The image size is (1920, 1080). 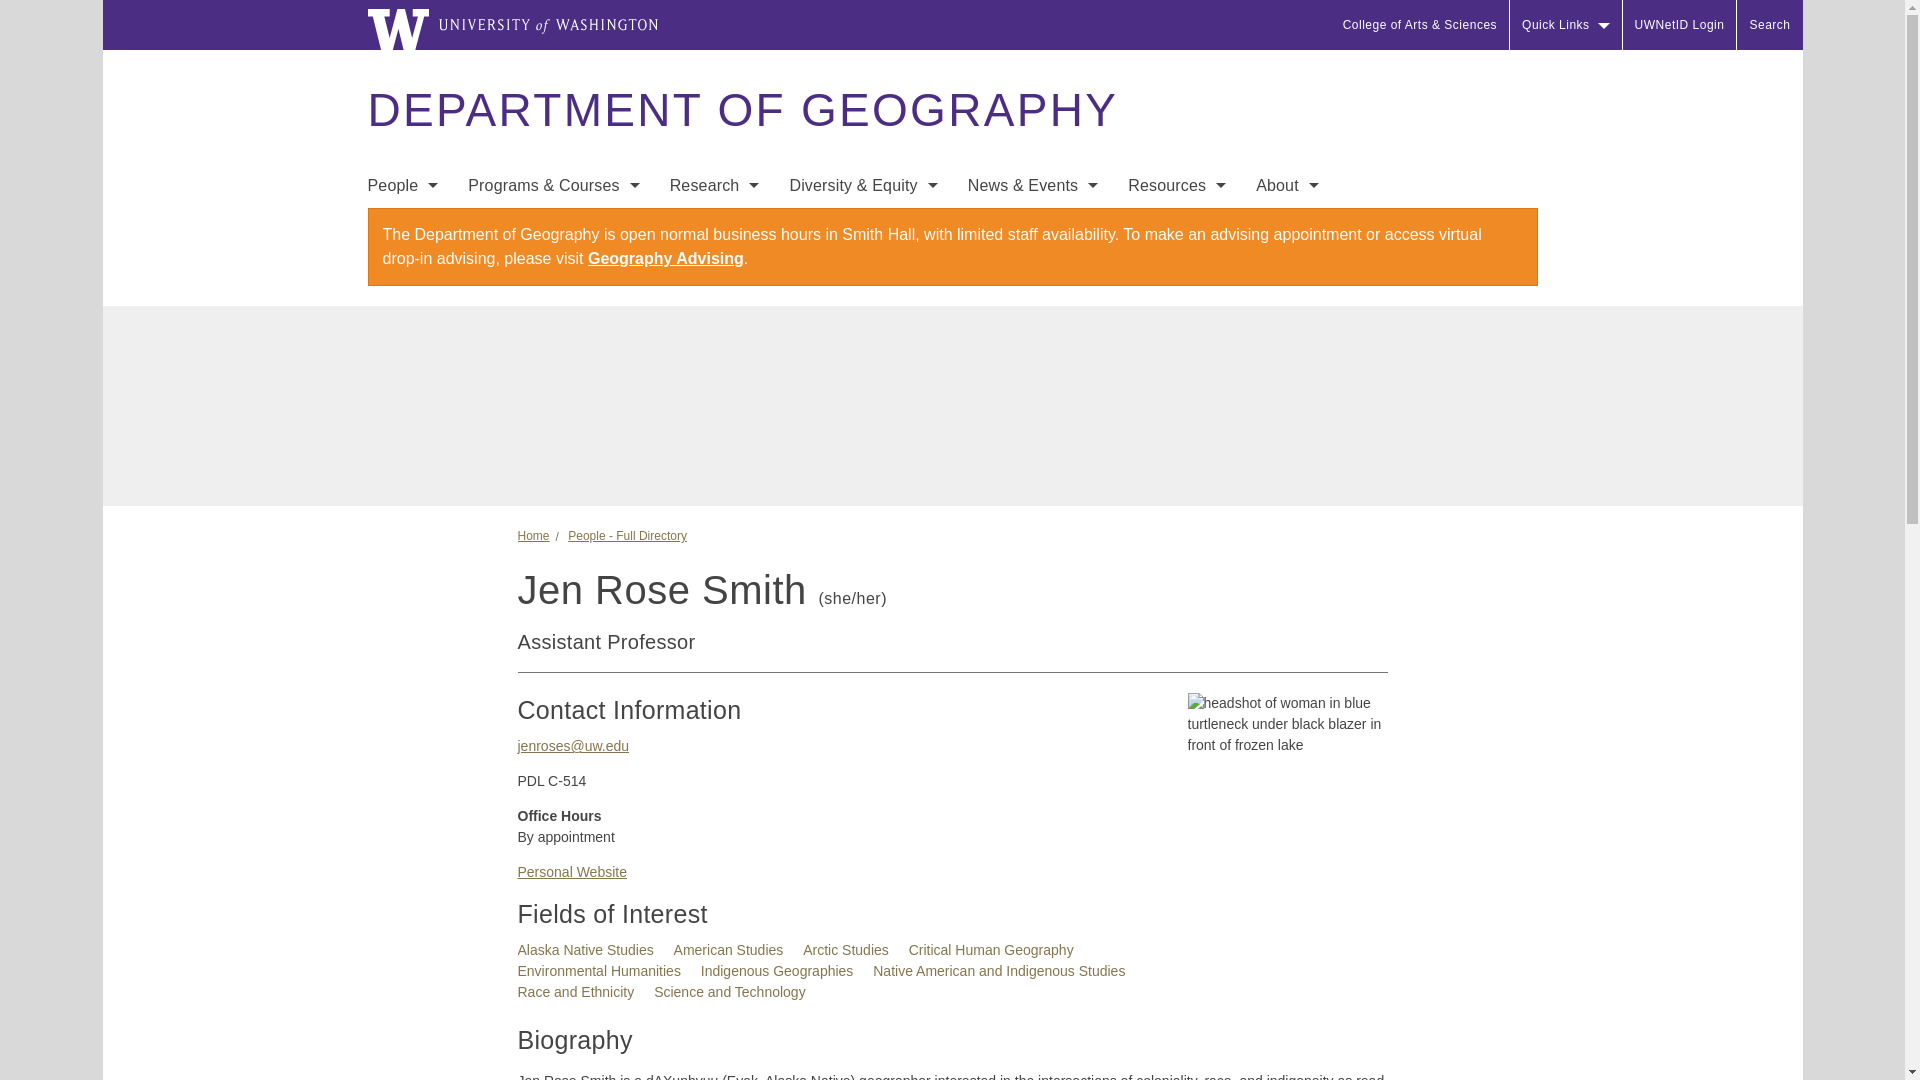 I want to click on Graduate Students, so click(x=402, y=308).